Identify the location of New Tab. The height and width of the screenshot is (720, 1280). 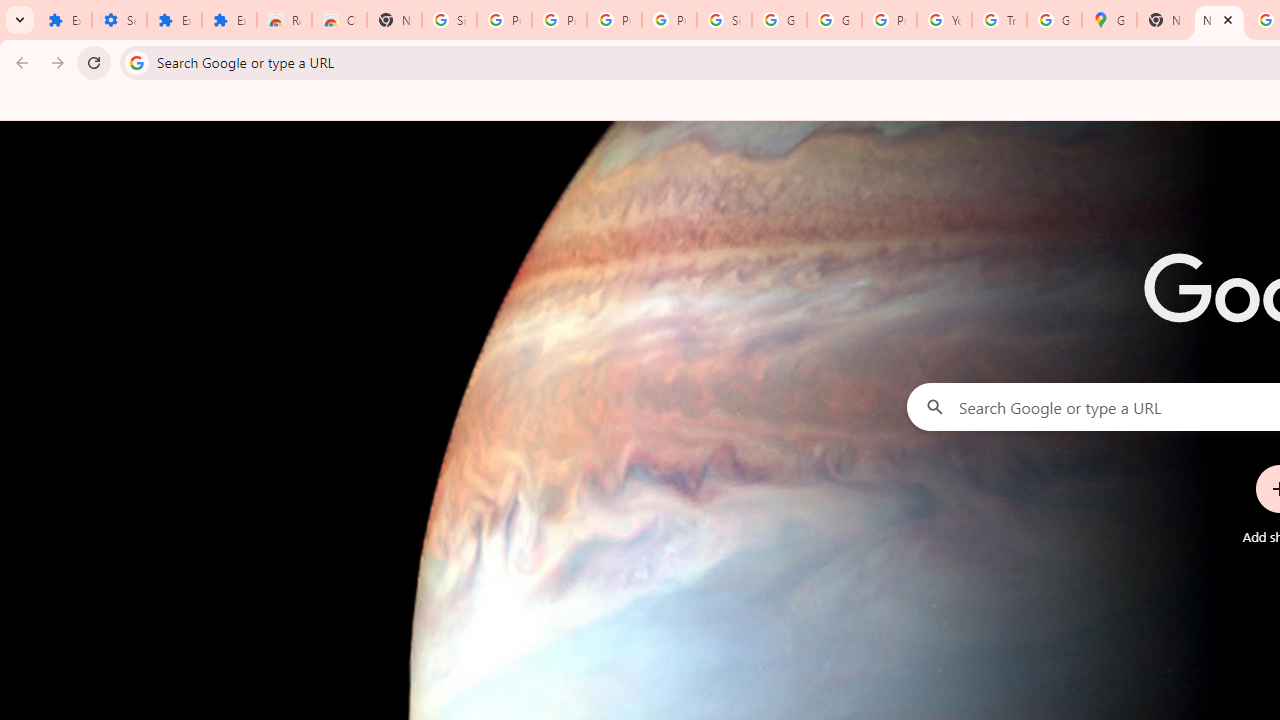
(394, 20).